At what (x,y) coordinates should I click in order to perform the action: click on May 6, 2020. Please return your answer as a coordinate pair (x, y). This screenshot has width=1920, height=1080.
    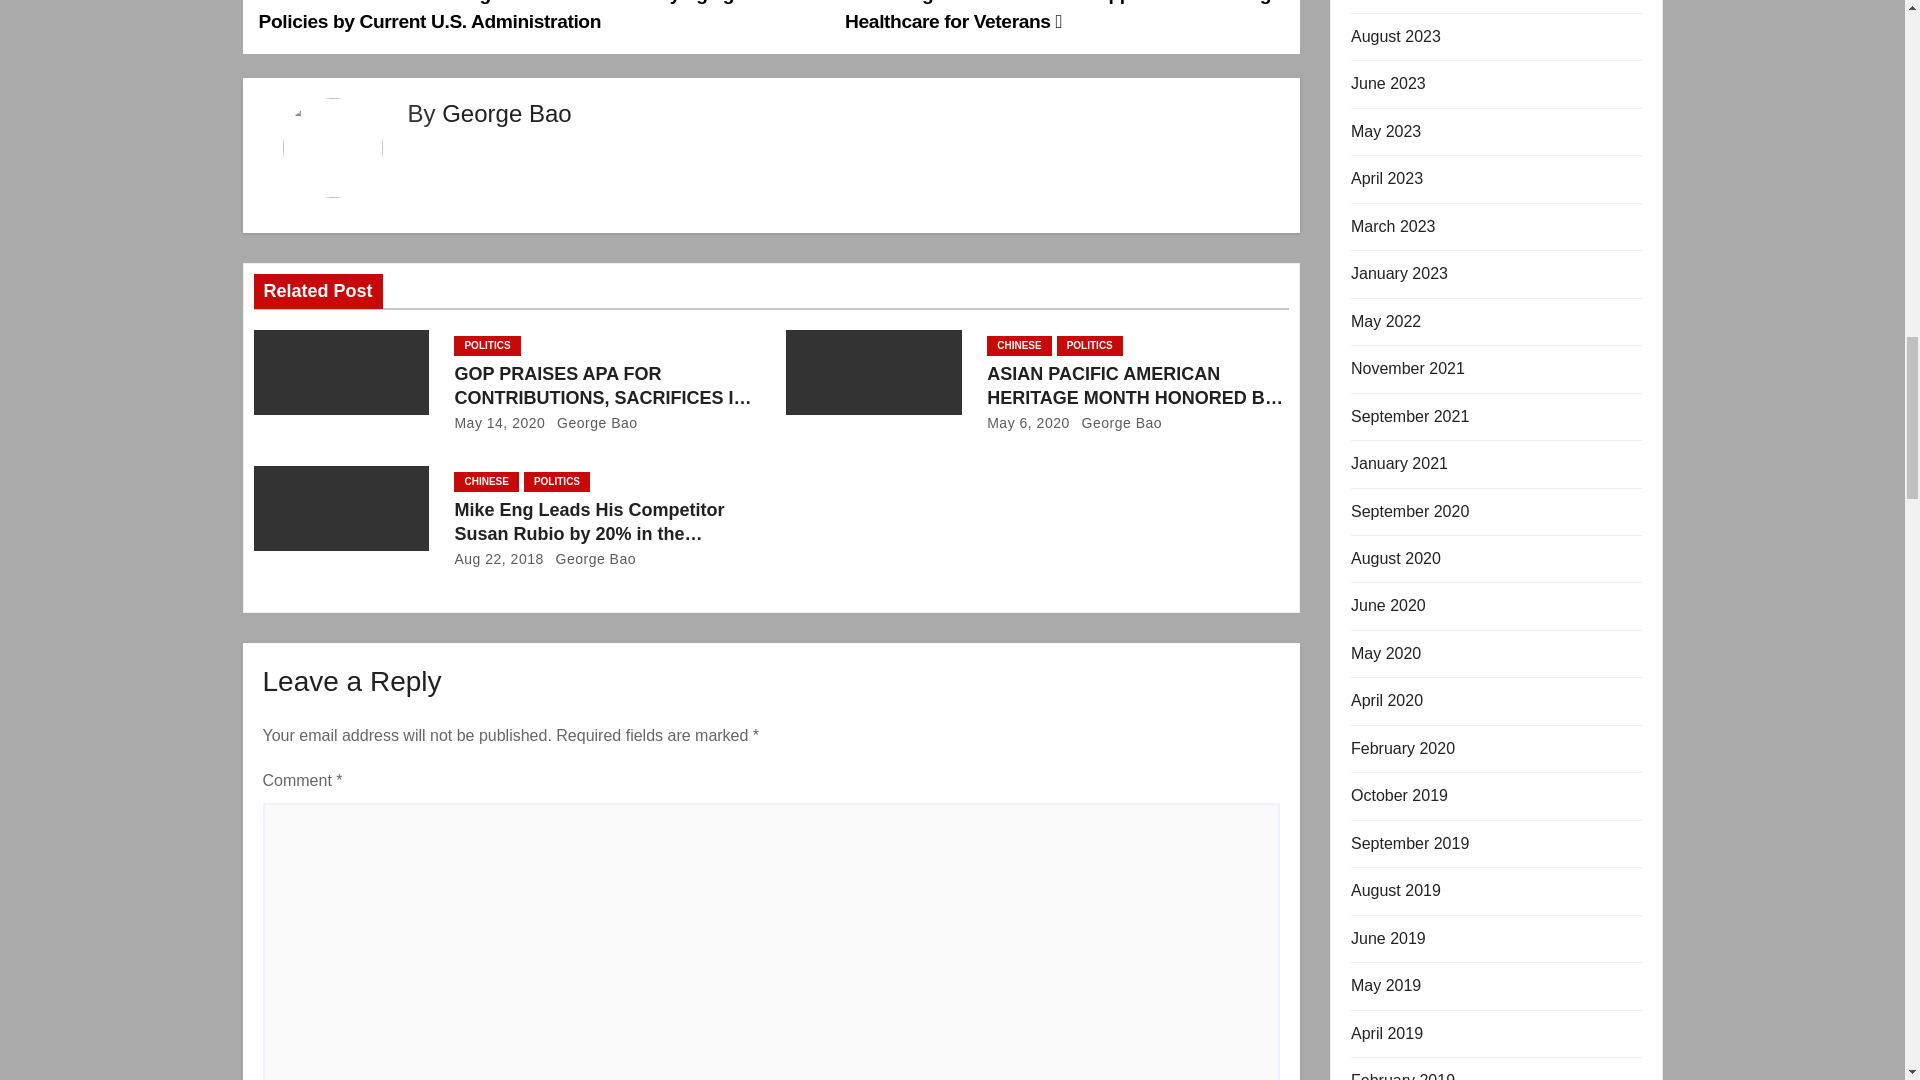
    Looking at the image, I should click on (1028, 422).